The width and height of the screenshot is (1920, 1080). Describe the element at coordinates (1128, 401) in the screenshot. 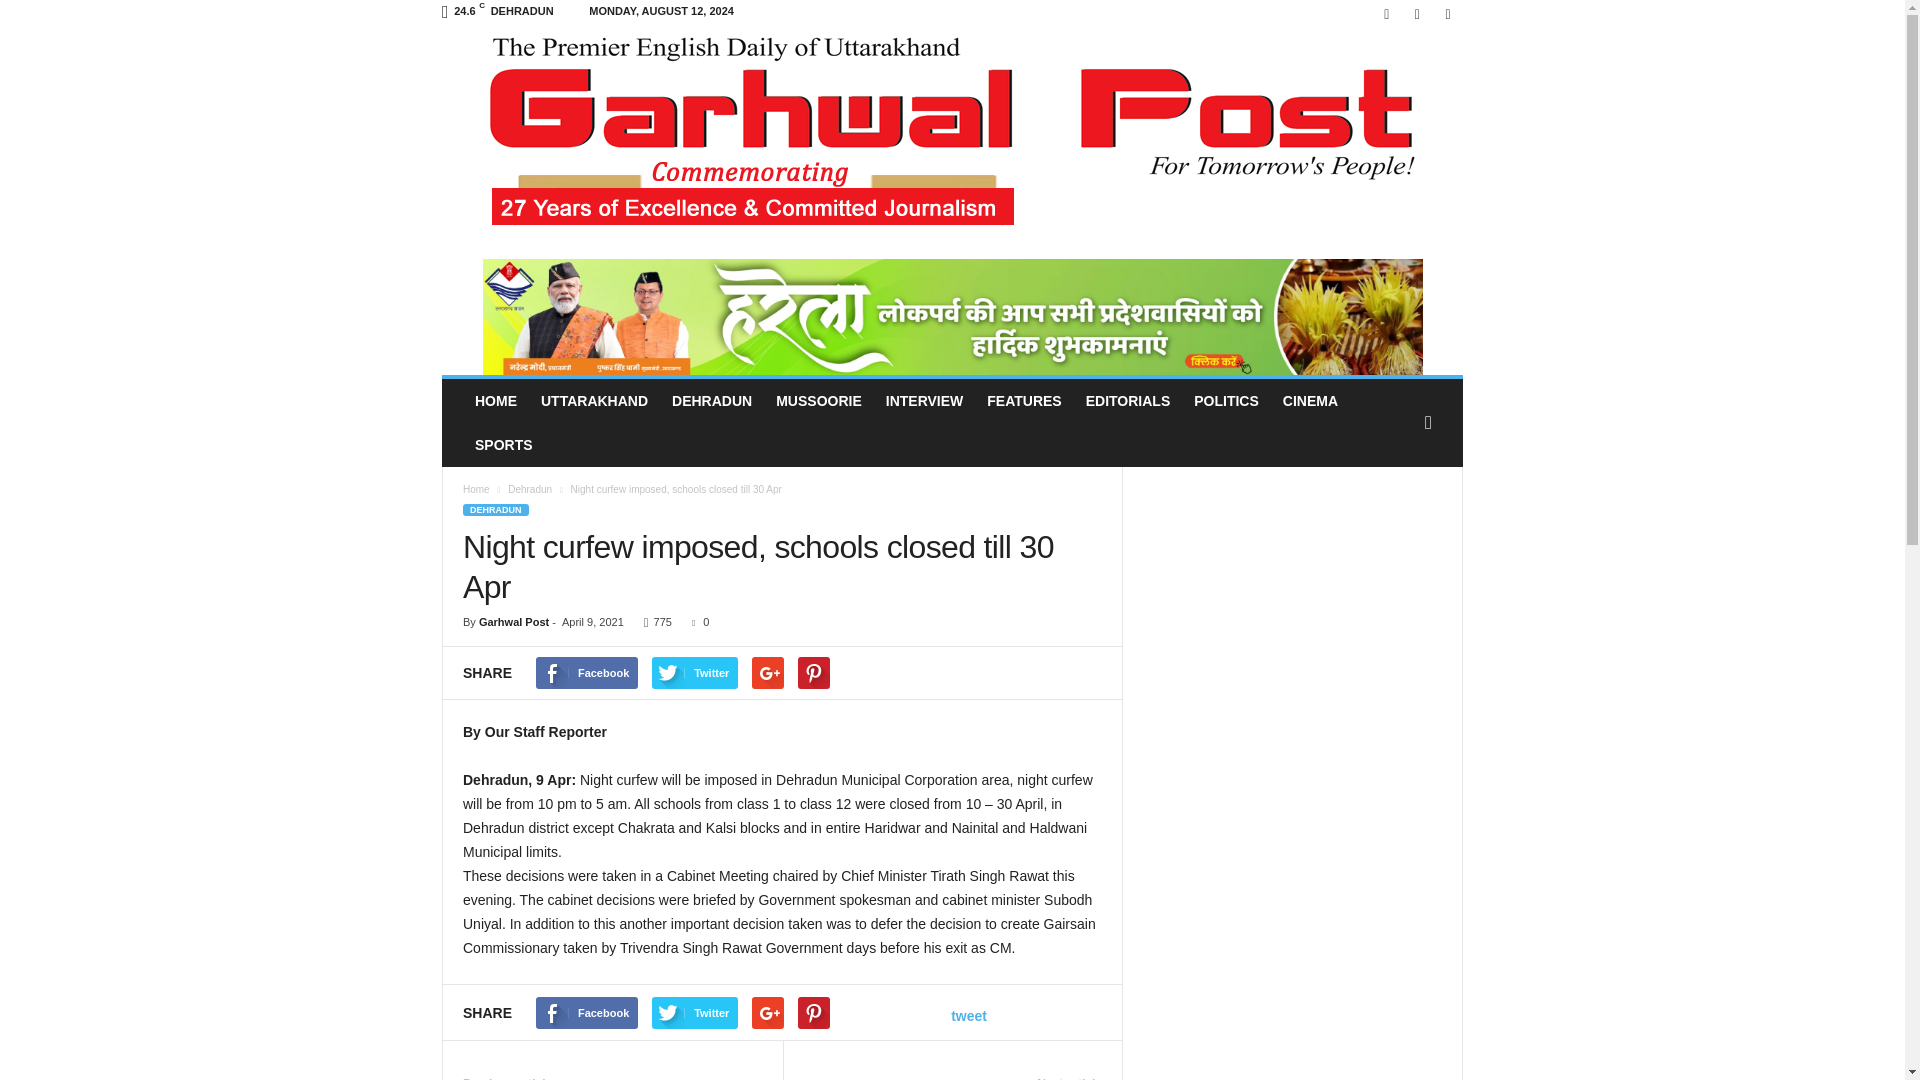

I see `EDITORIALS` at that location.